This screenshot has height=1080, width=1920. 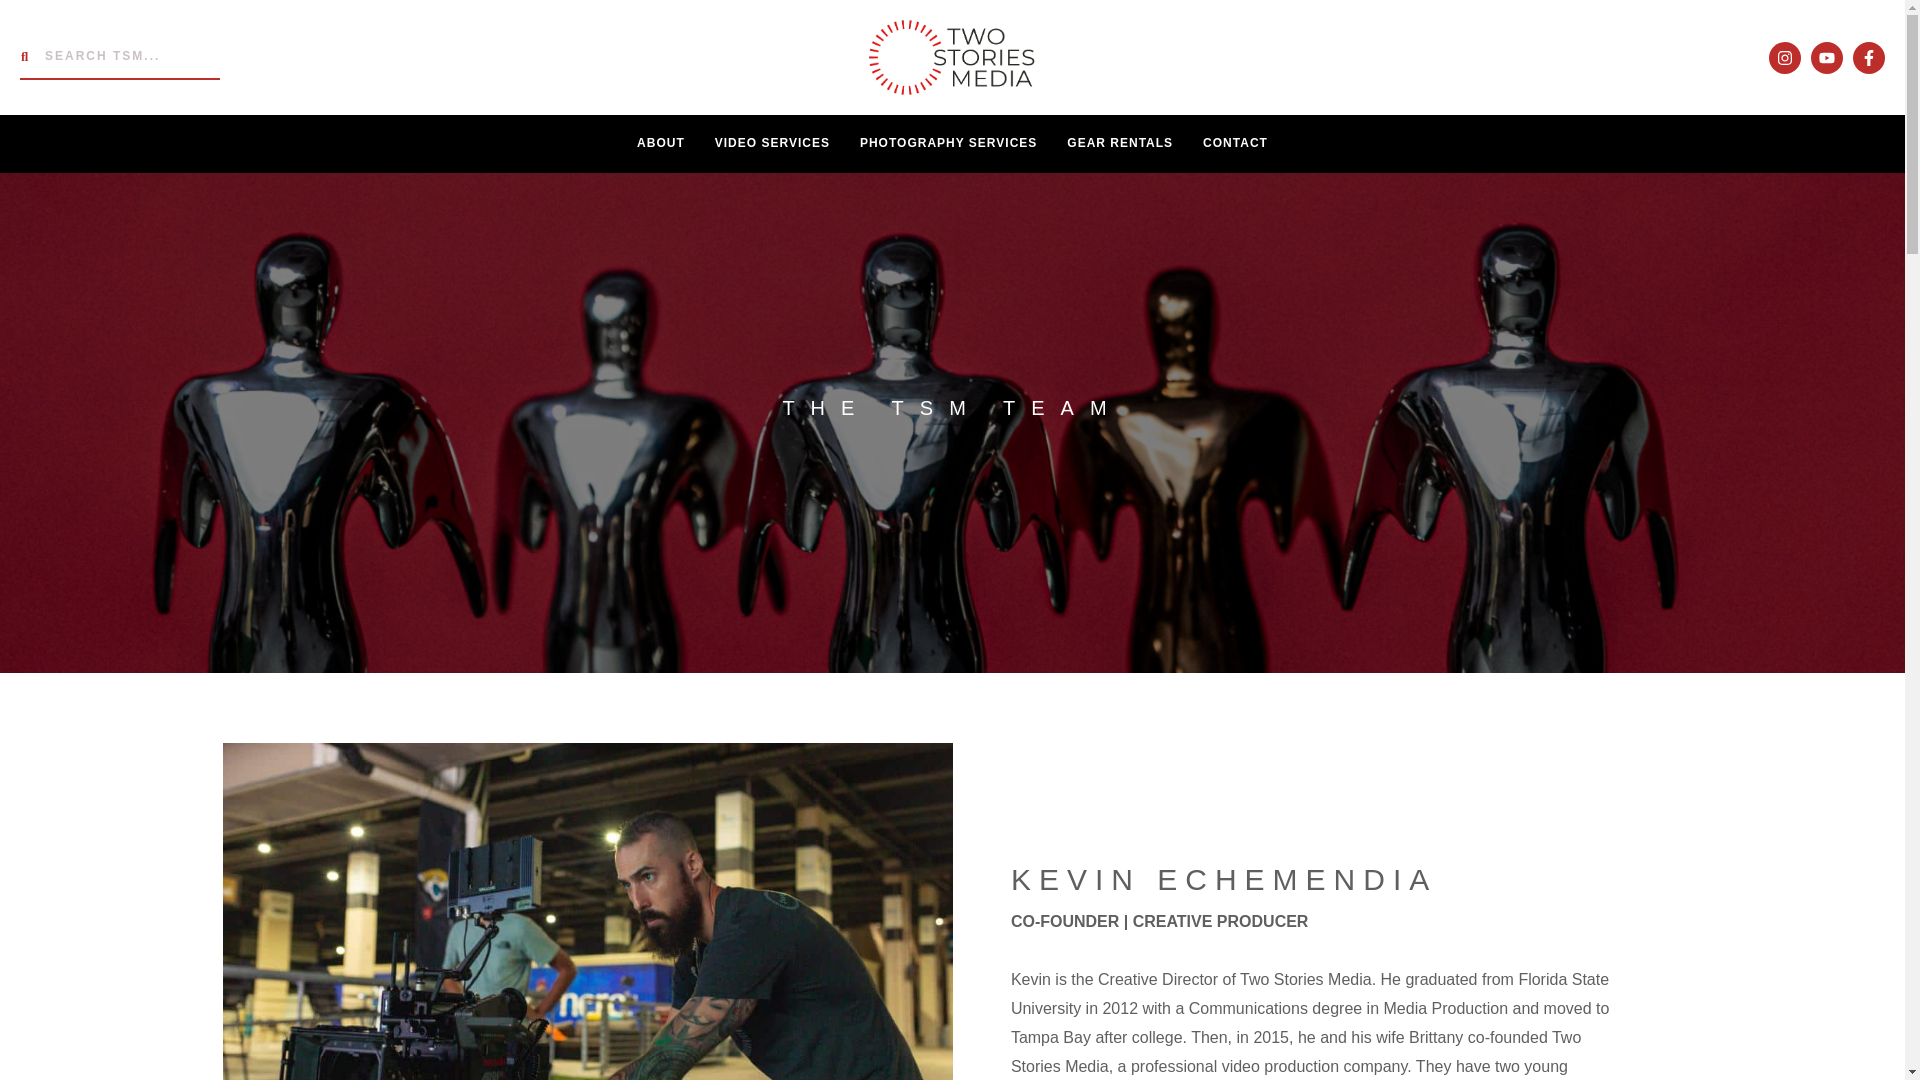 What do you see at coordinates (772, 143) in the screenshot?
I see `VIDEO SERVICES` at bounding box center [772, 143].